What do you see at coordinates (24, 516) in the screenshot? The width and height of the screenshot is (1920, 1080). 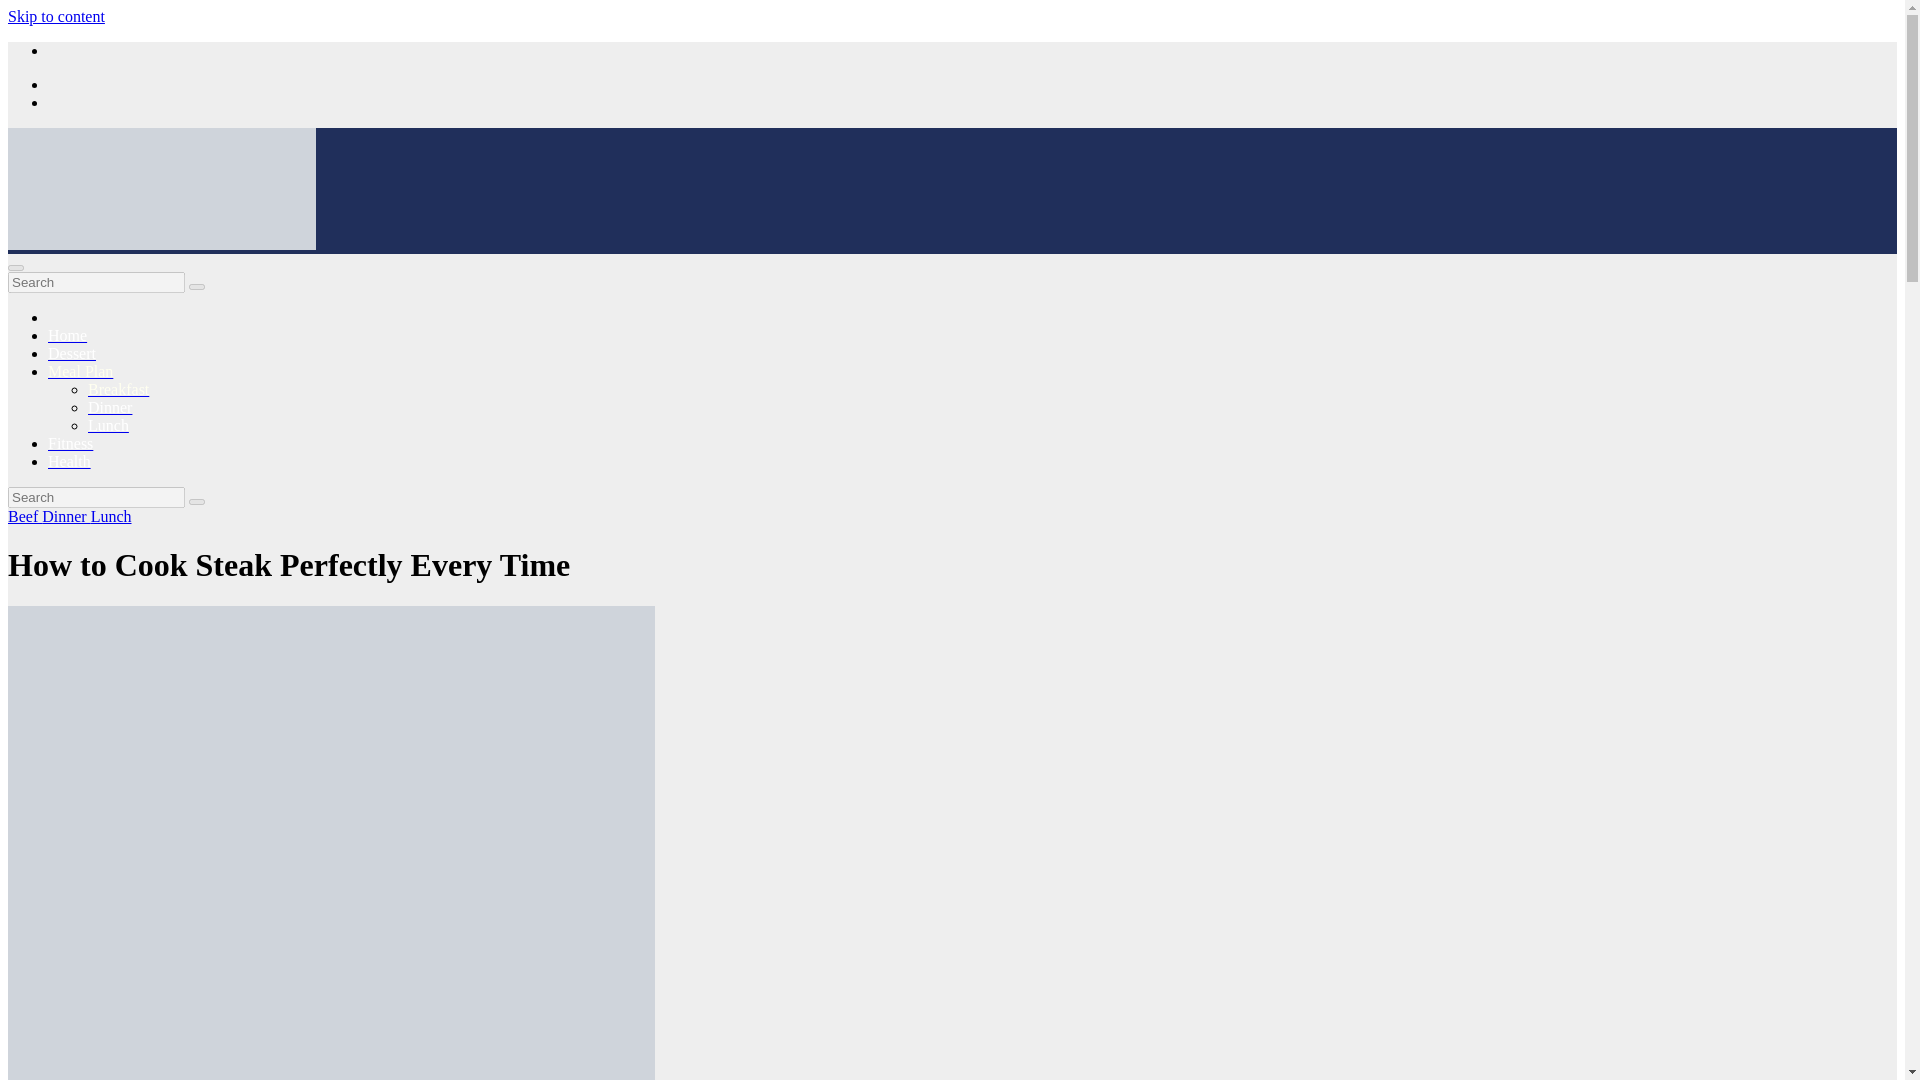 I see `Beef` at bounding box center [24, 516].